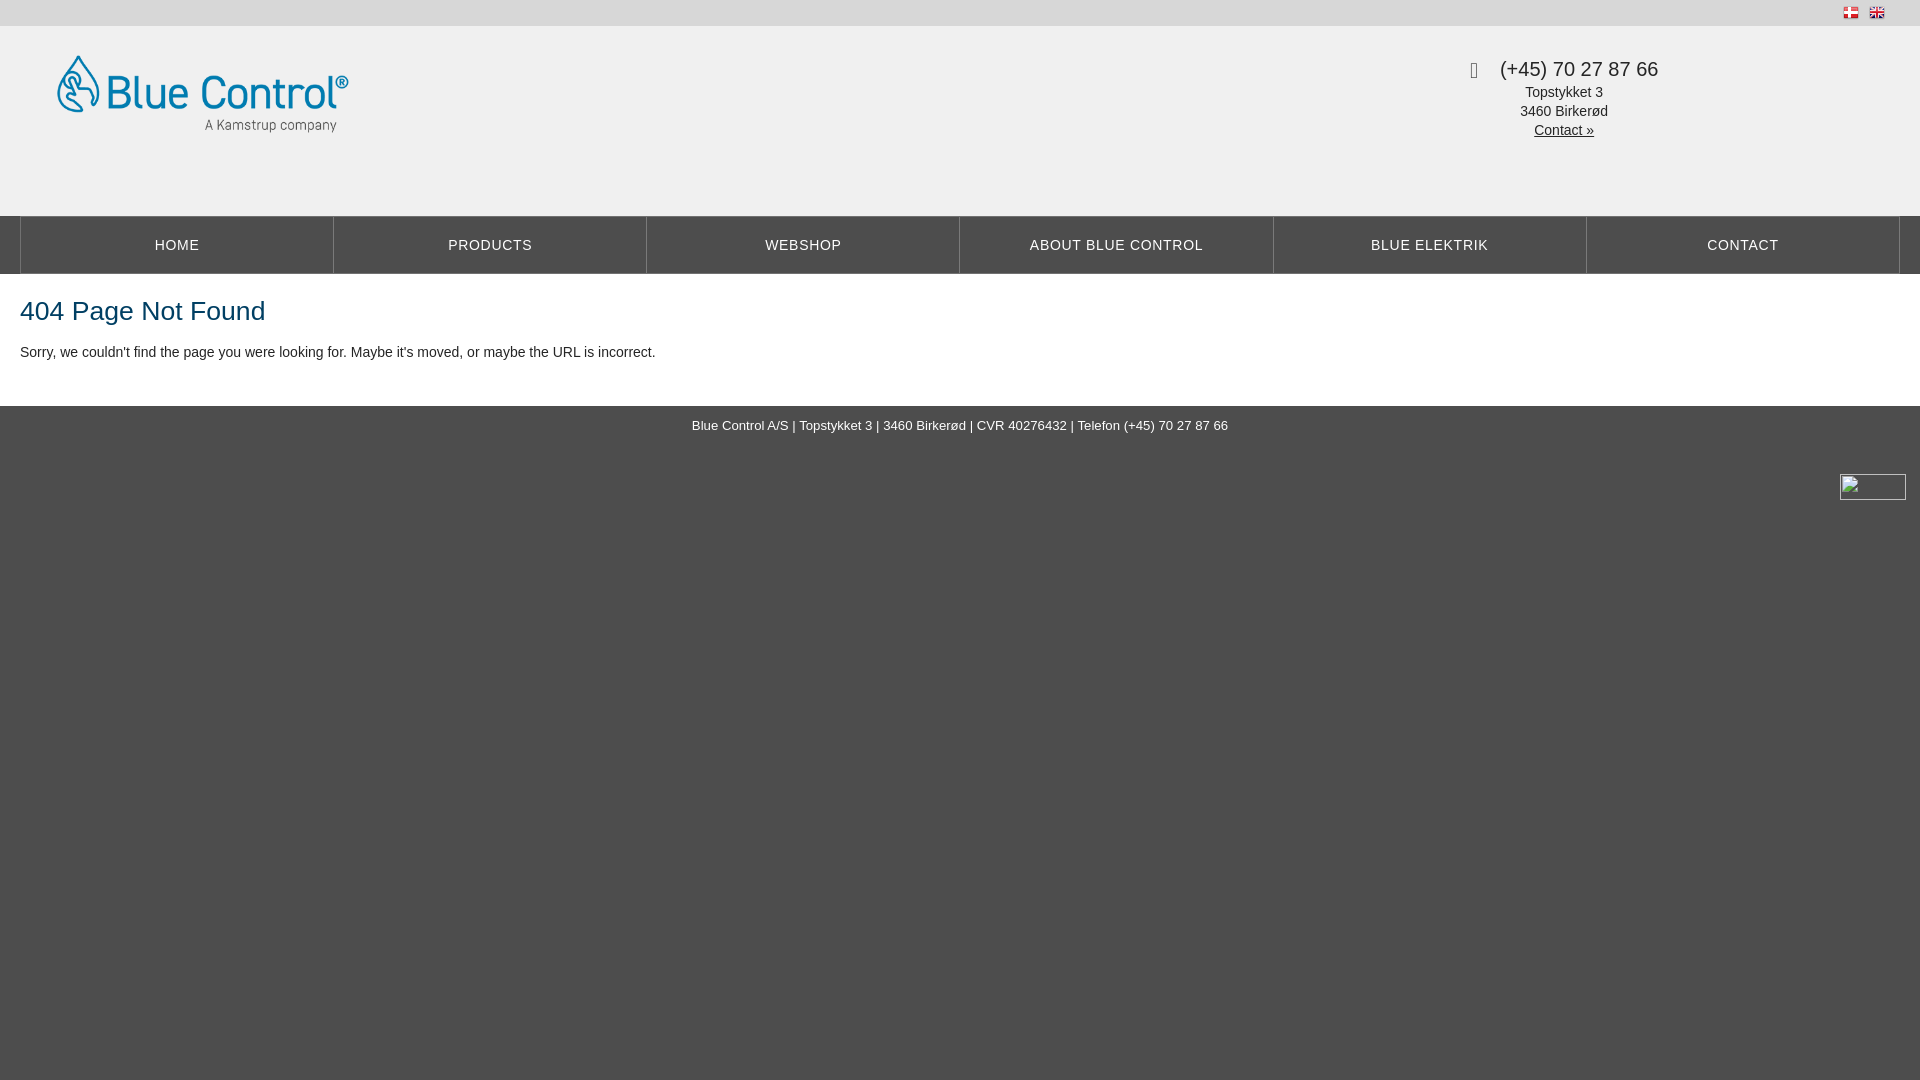 This screenshot has width=1920, height=1080. Describe the element at coordinates (804, 245) in the screenshot. I see `WEBSHOP` at that location.